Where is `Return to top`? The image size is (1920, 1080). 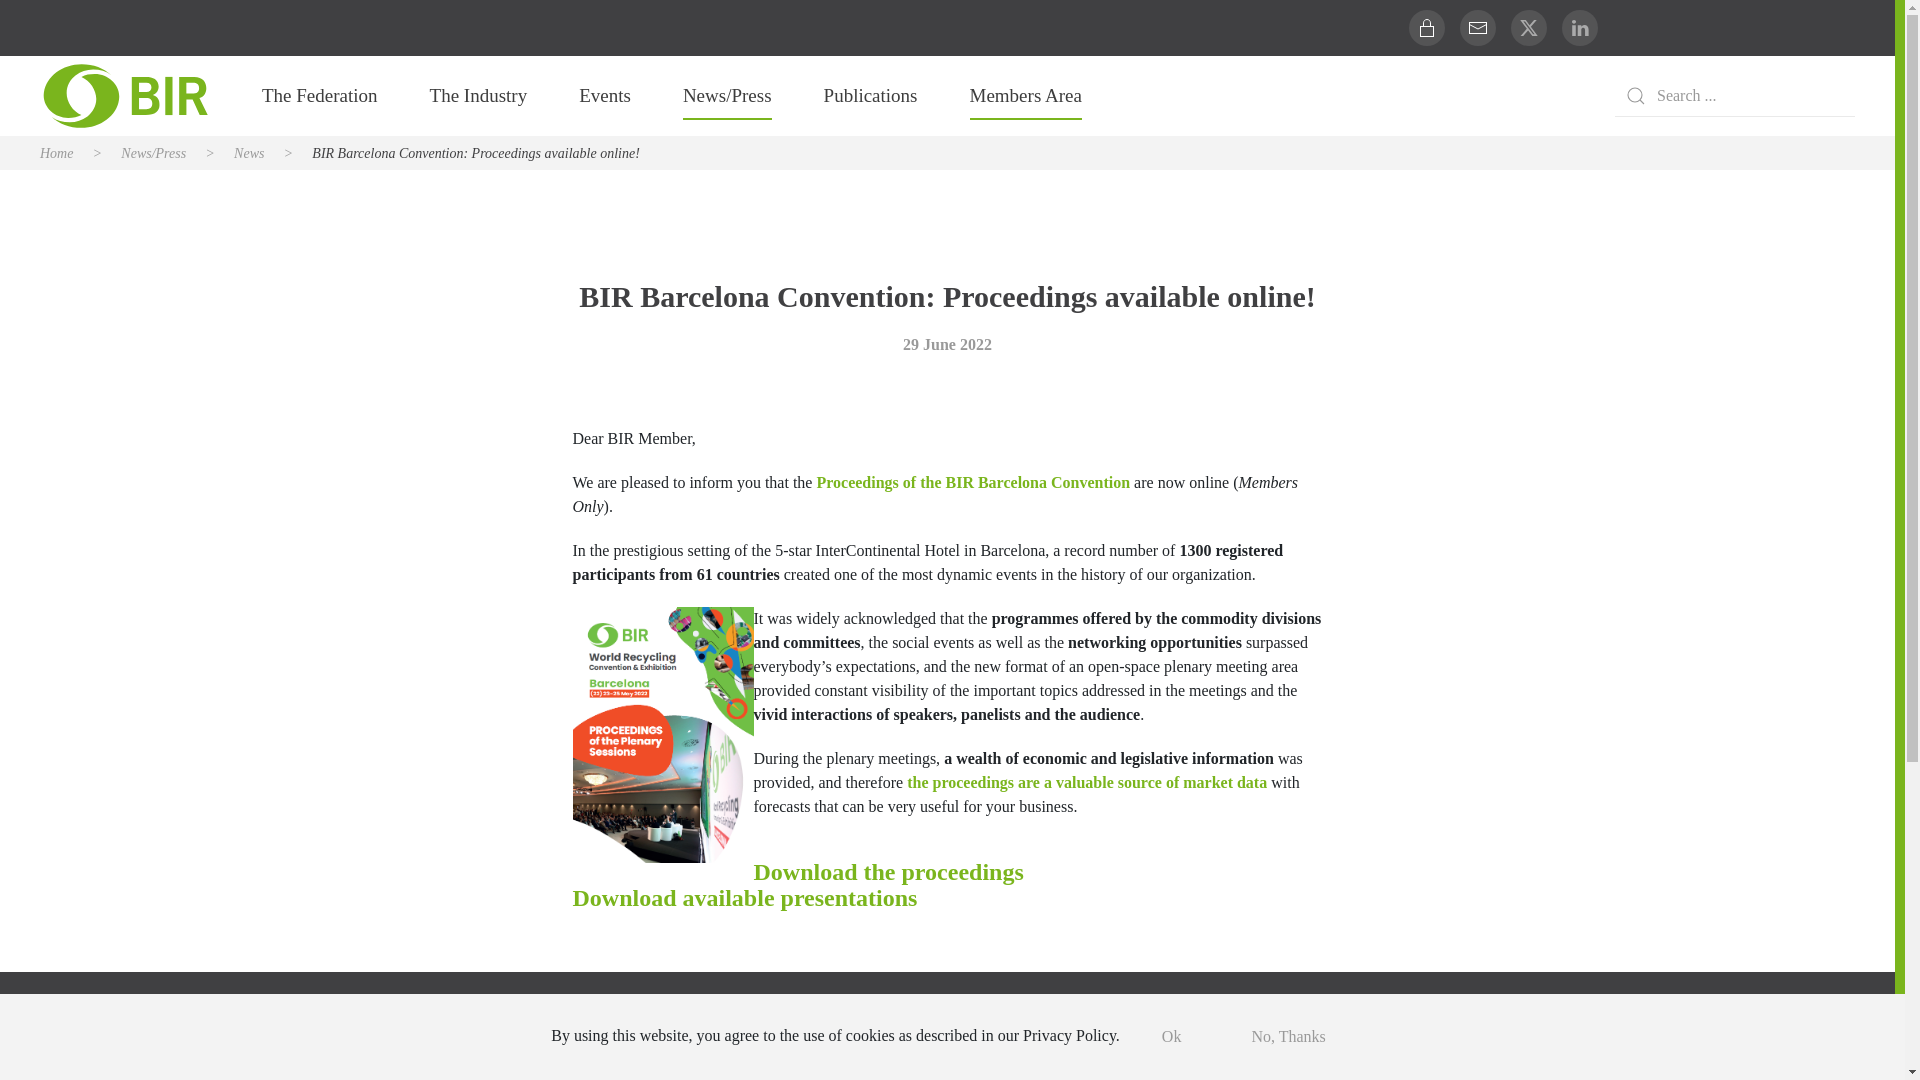 Return to top is located at coordinates (1526, 1026).